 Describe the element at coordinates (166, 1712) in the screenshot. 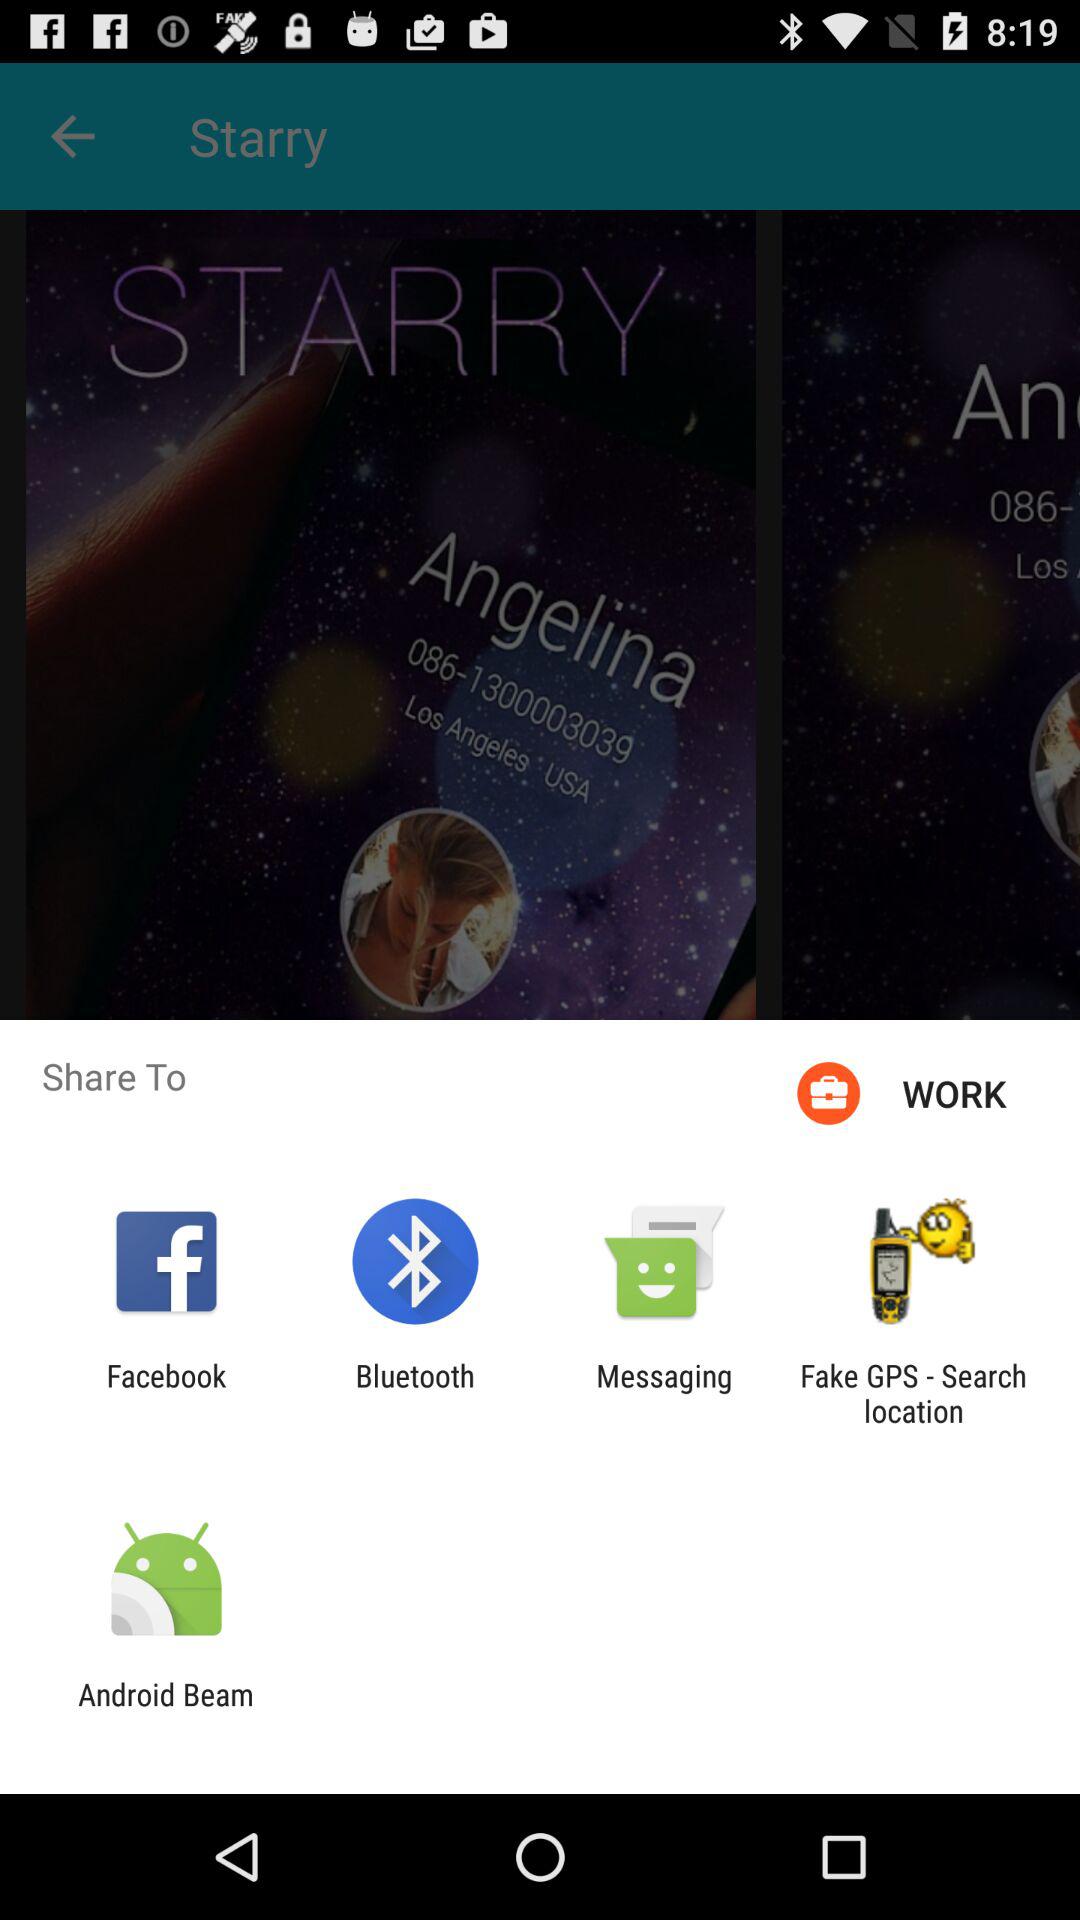

I see `open android beam` at that location.